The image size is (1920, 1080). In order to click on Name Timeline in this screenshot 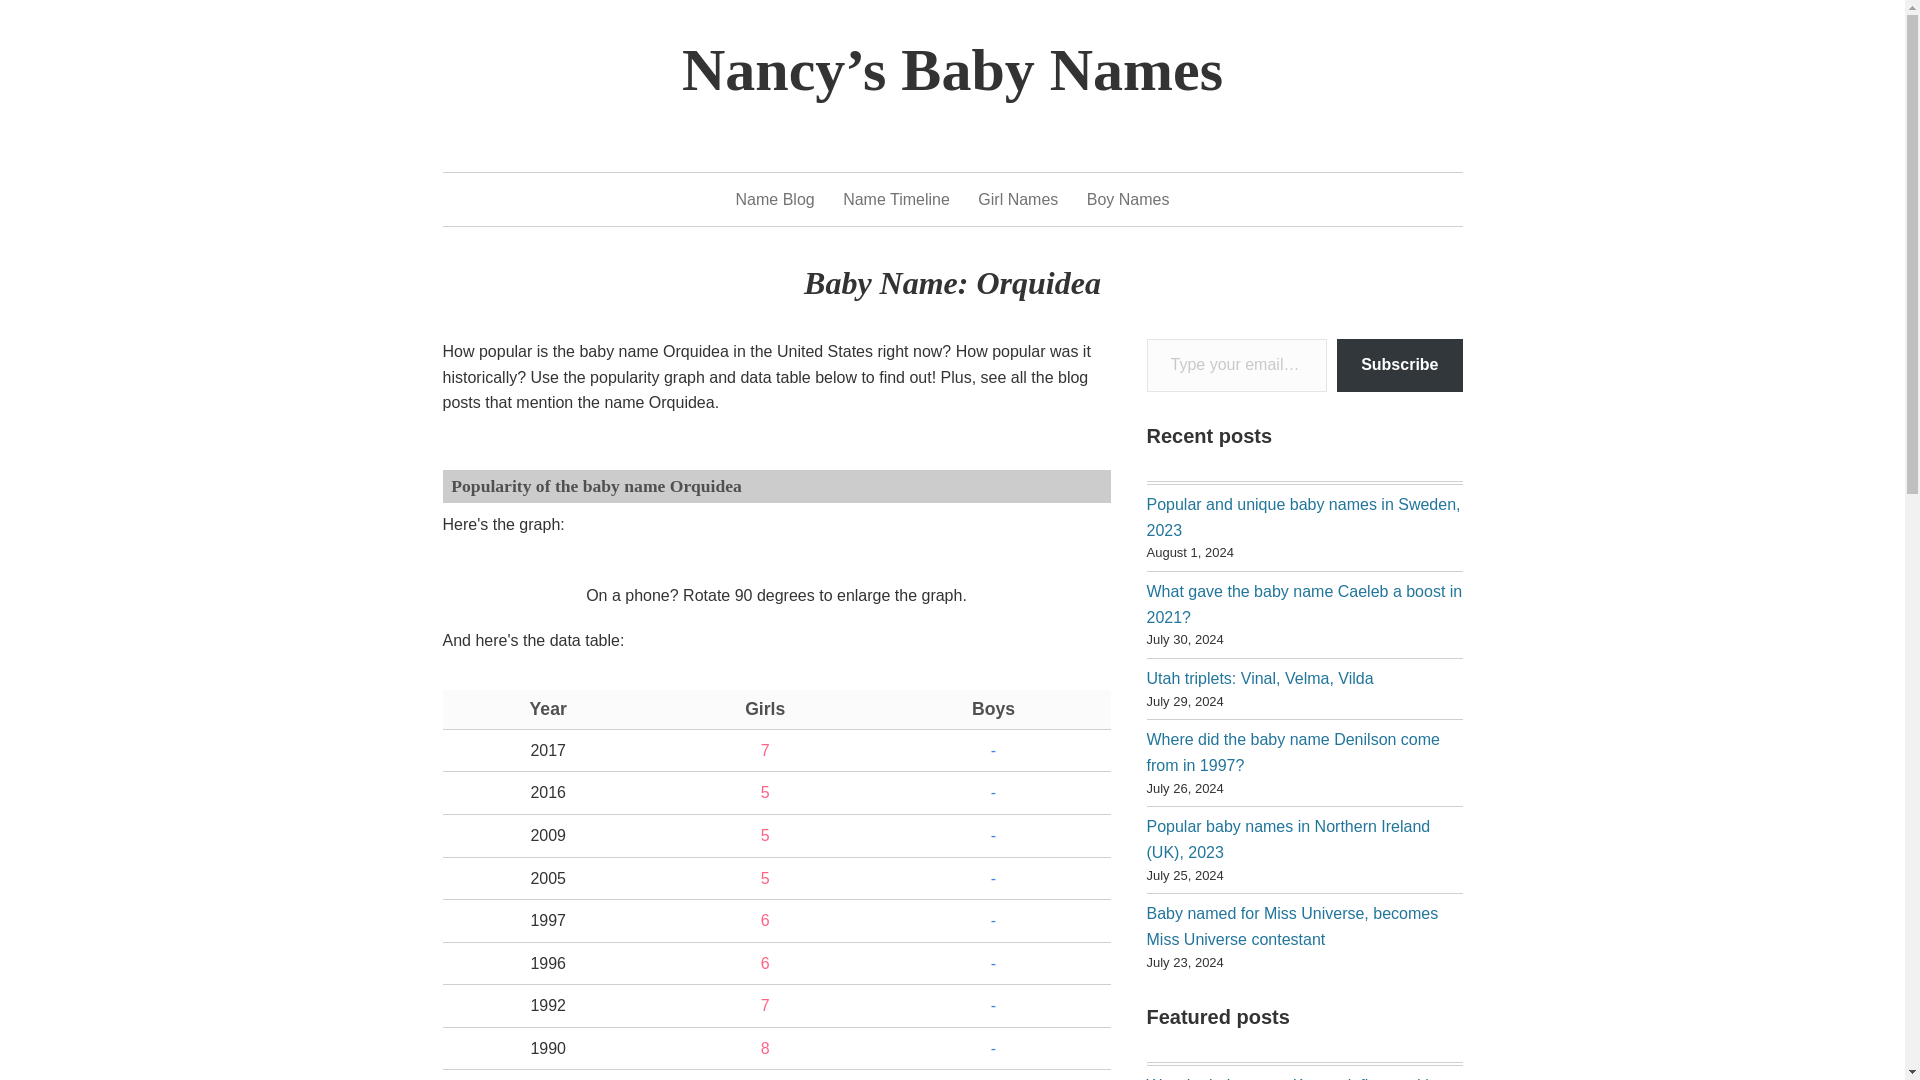, I will do `click(896, 199)`.